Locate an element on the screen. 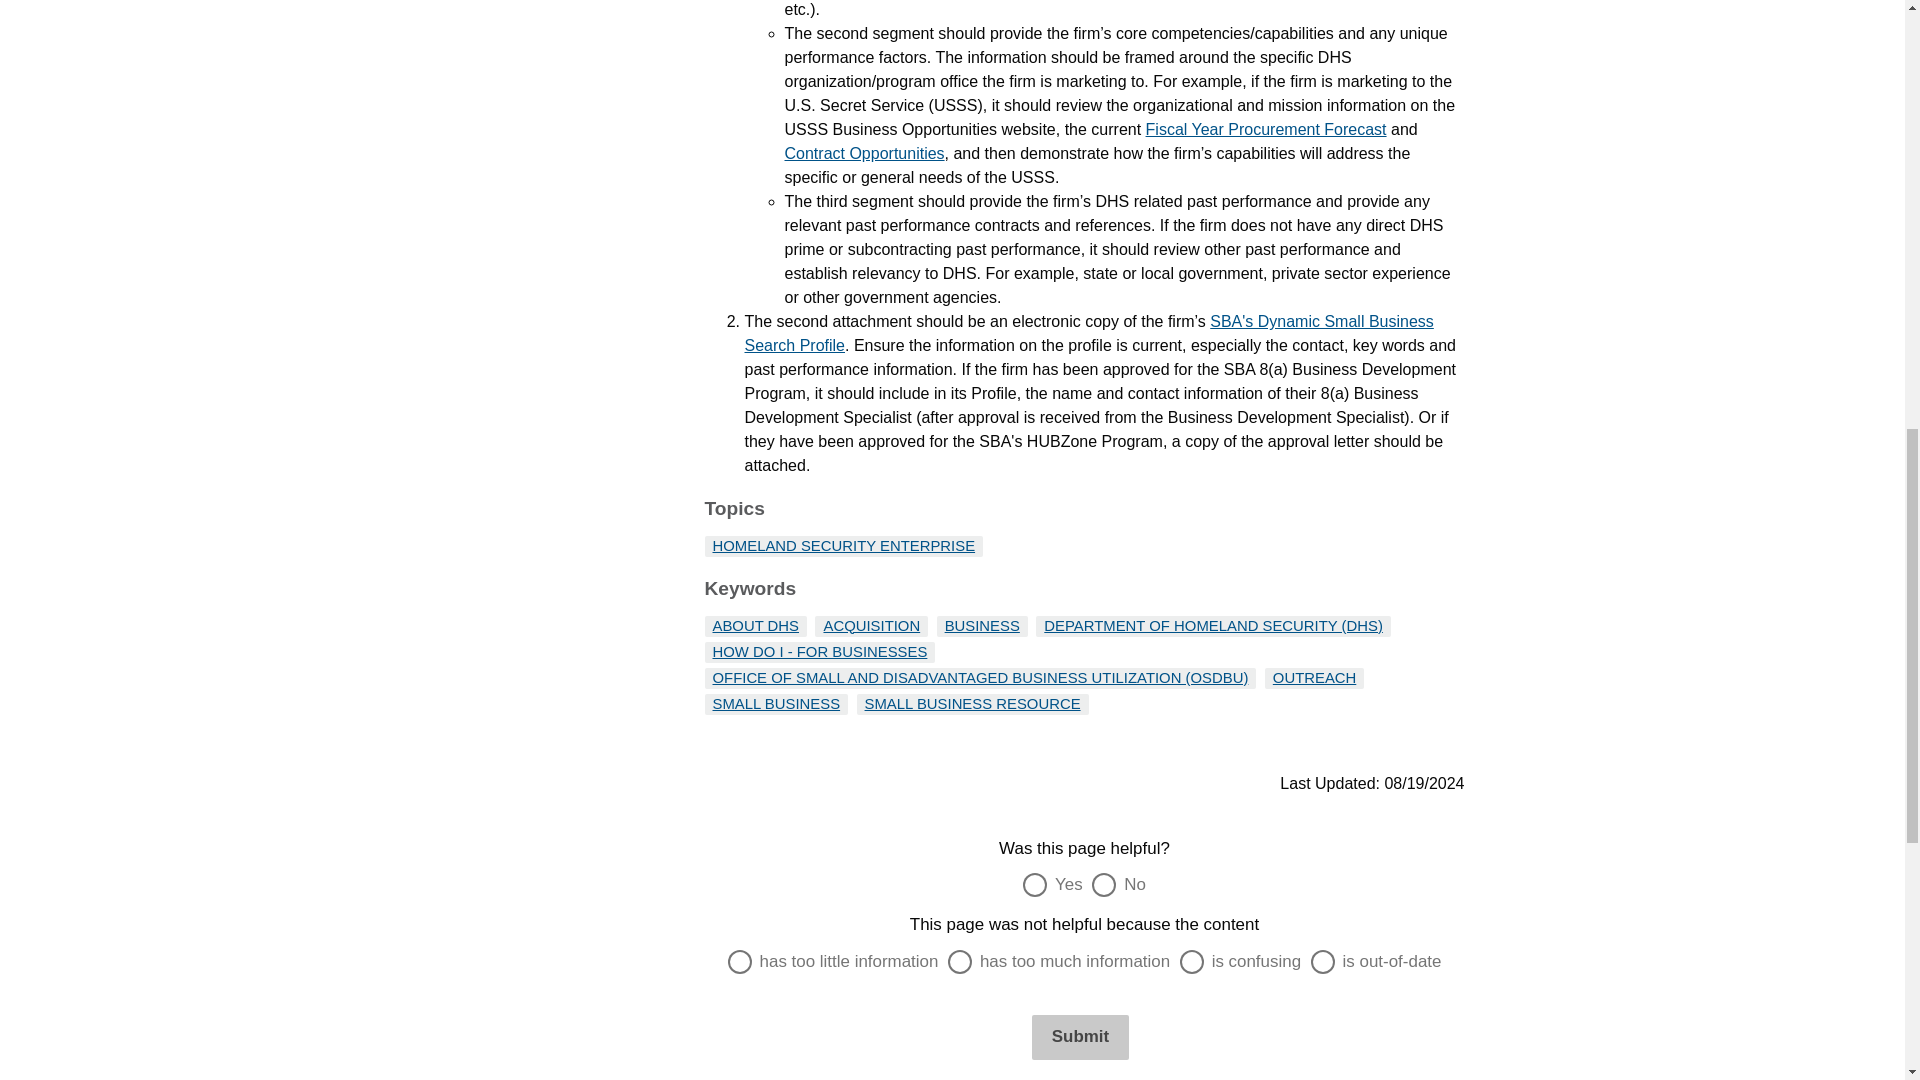 Image resolution: width=1920 pixels, height=1080 pixels. SBA's Dynamic Small Business Search Profile is located at coordinates (1088, 334).